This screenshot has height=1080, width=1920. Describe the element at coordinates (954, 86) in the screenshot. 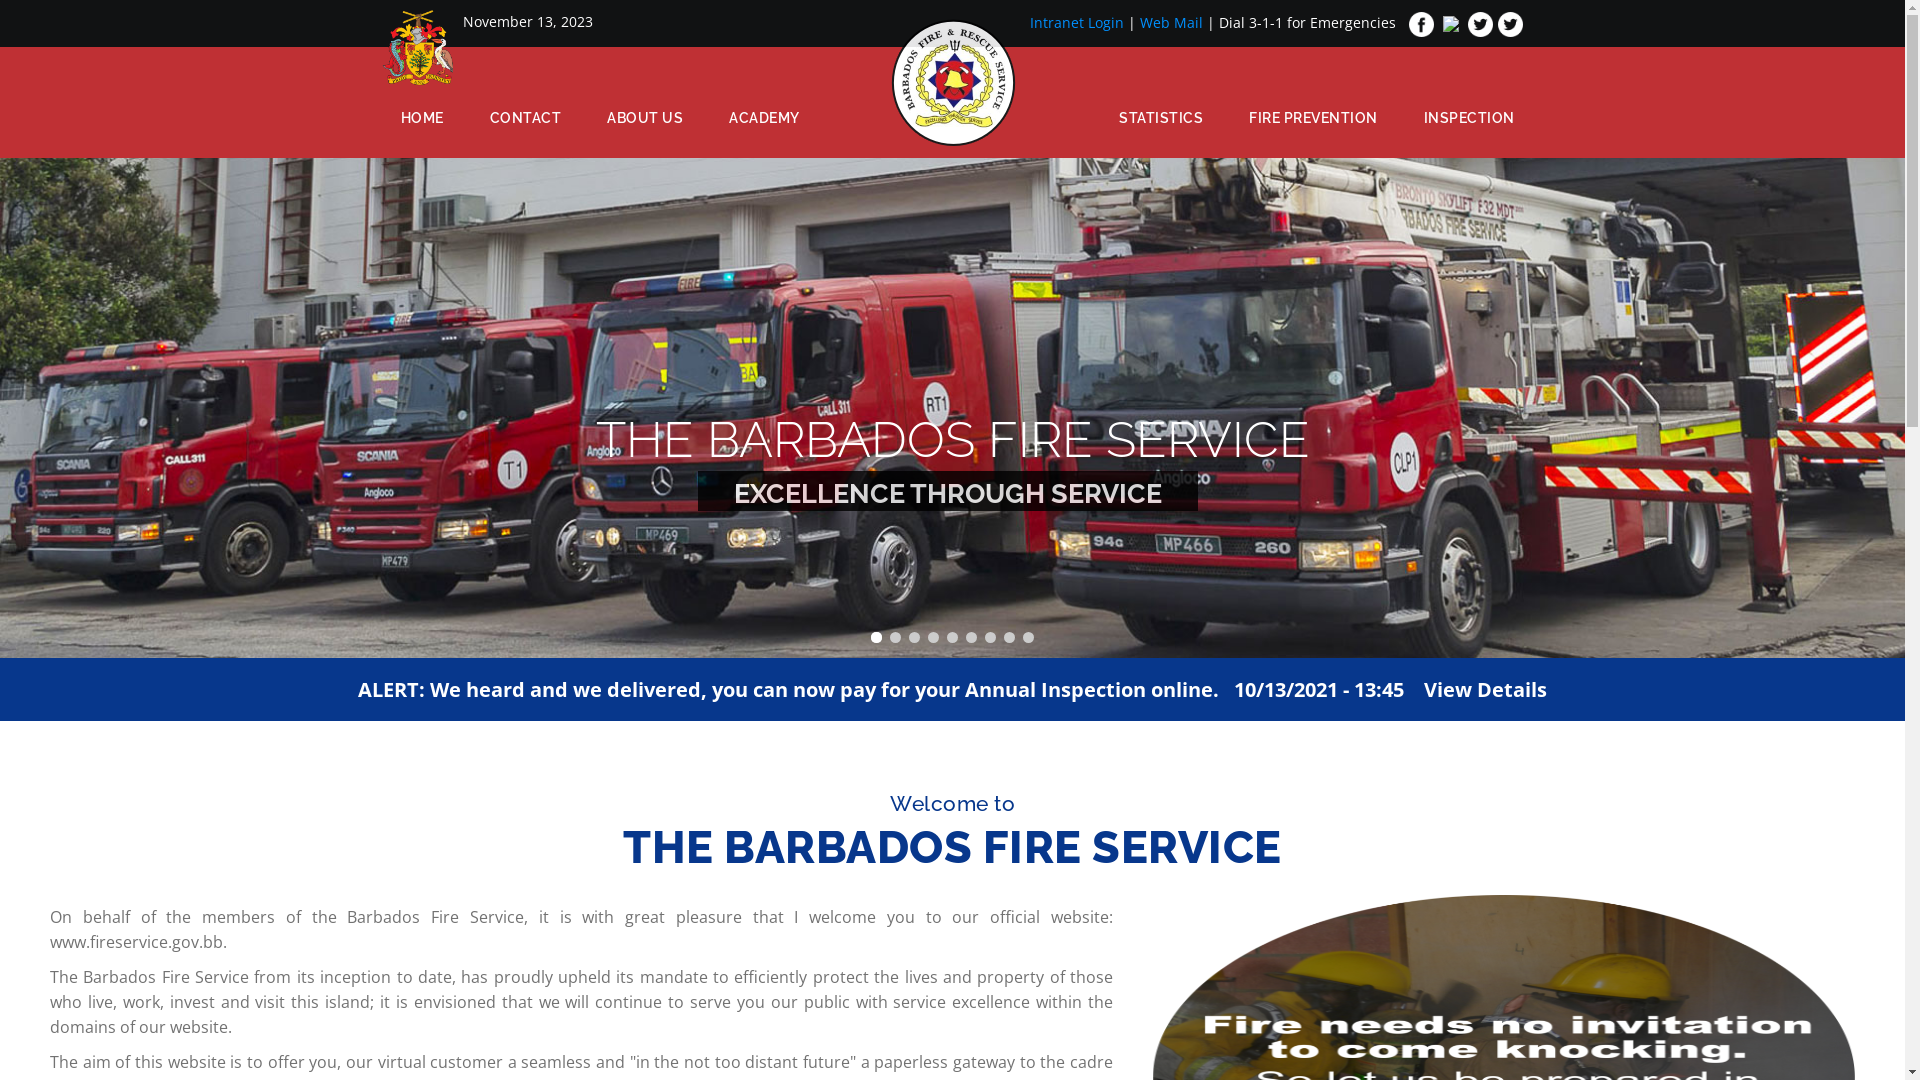

I see `Barbados Fire Service` at that location.